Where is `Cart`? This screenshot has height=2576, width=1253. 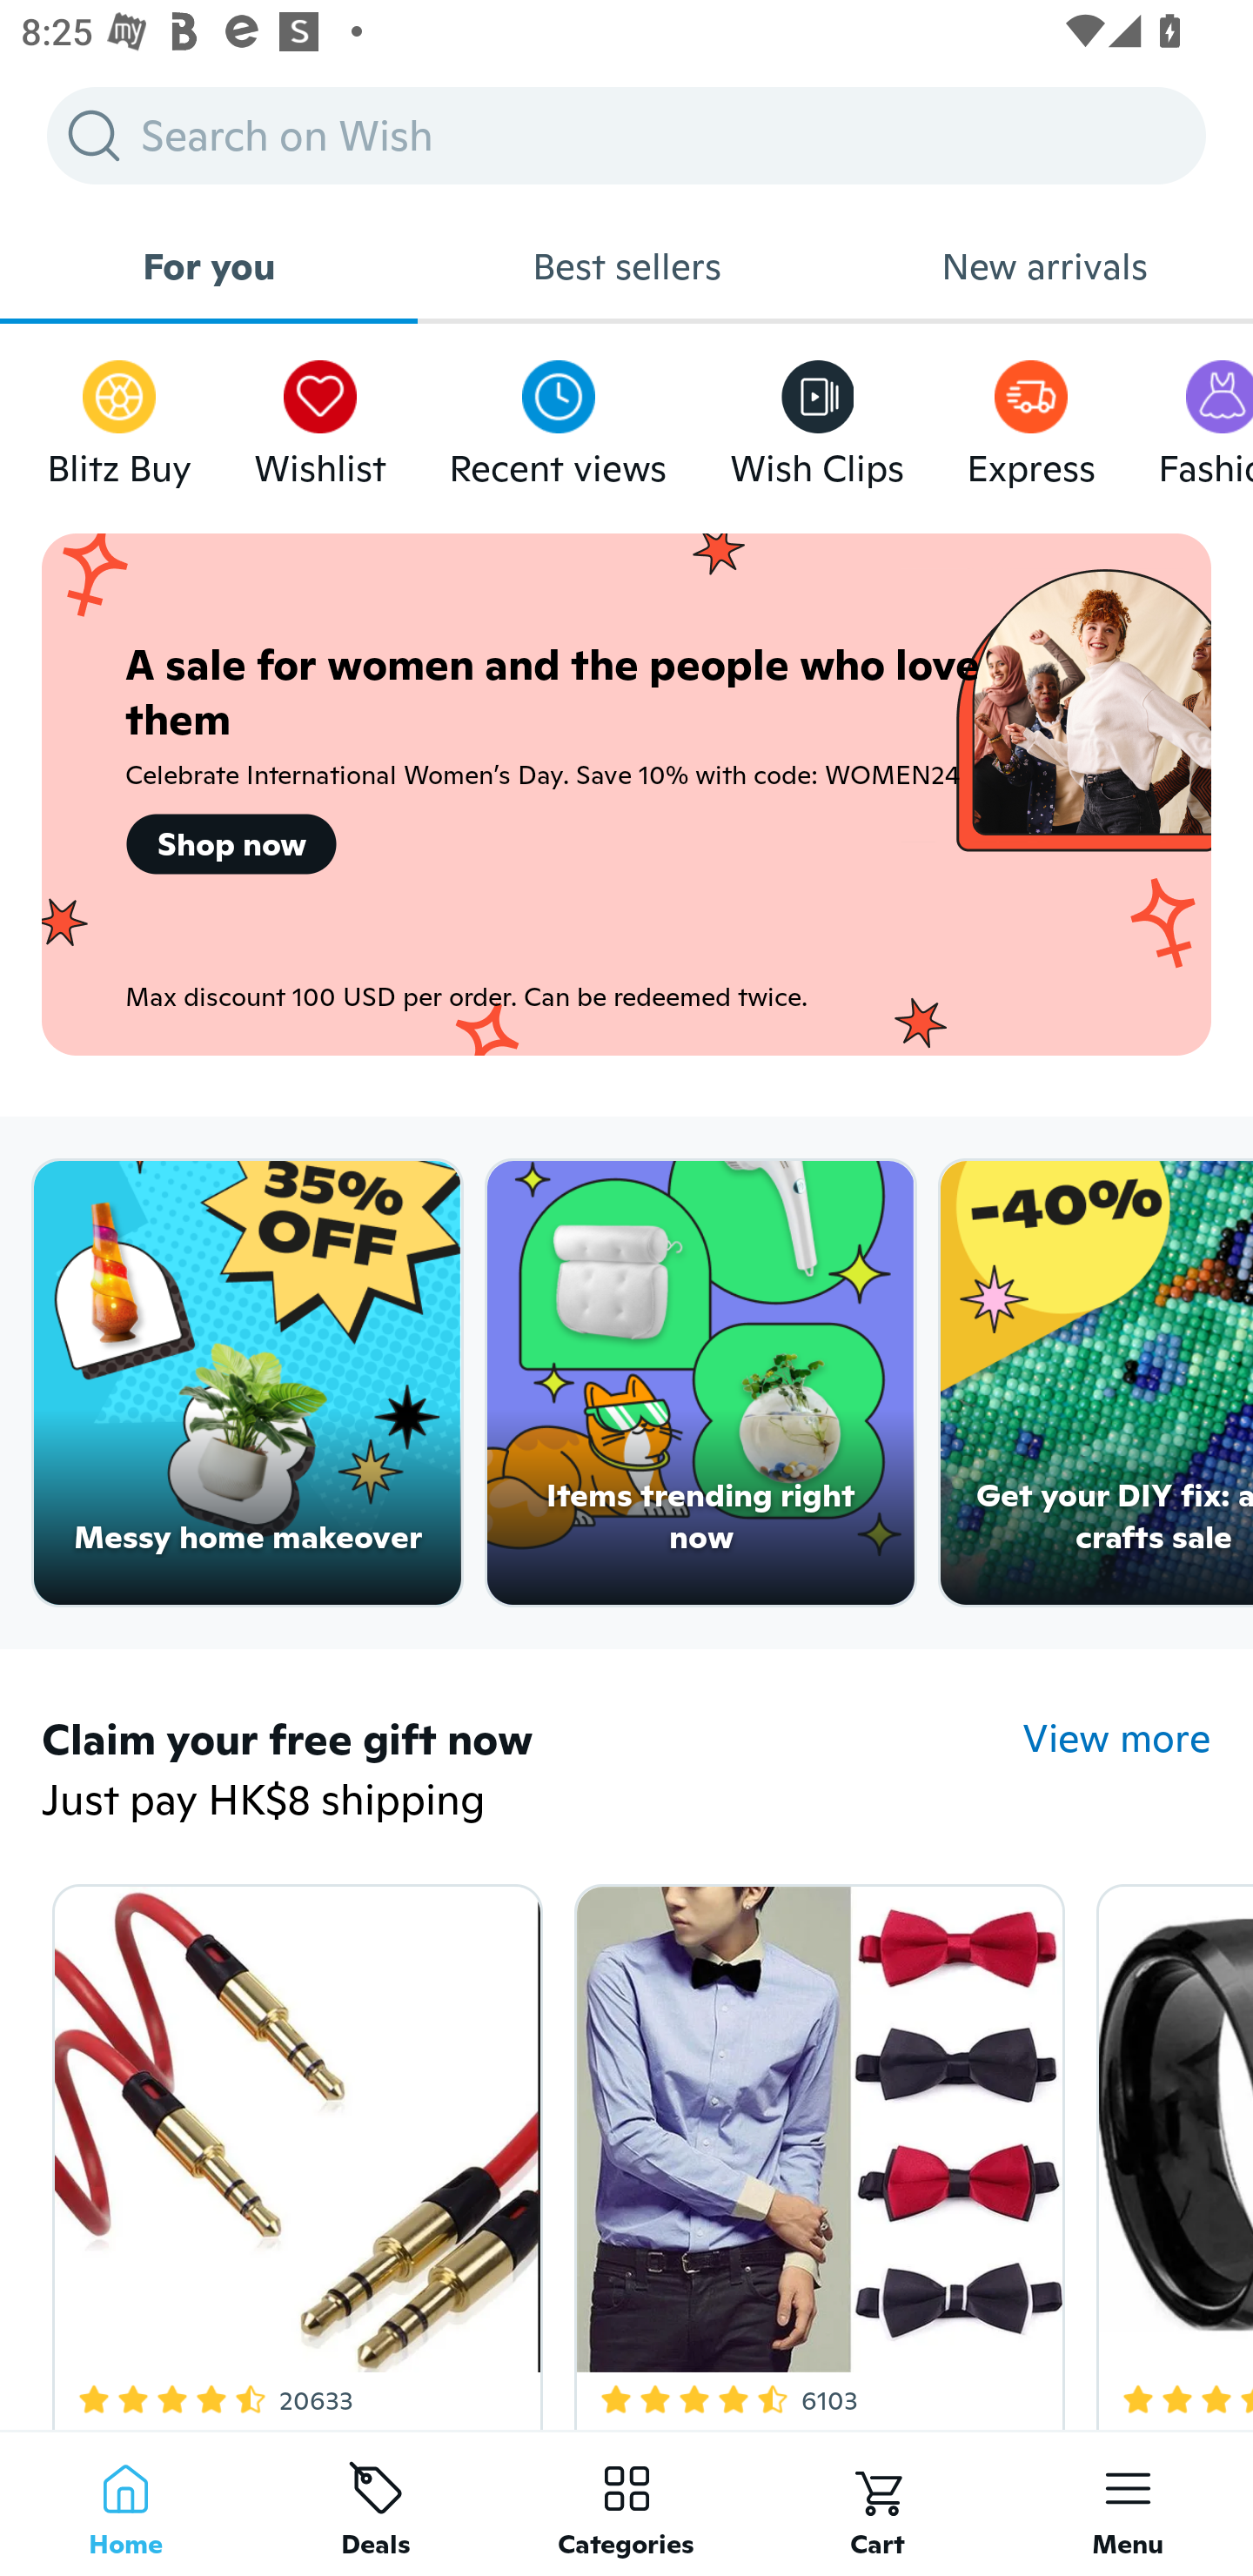 Cart is located at coordinates (877, 2503).